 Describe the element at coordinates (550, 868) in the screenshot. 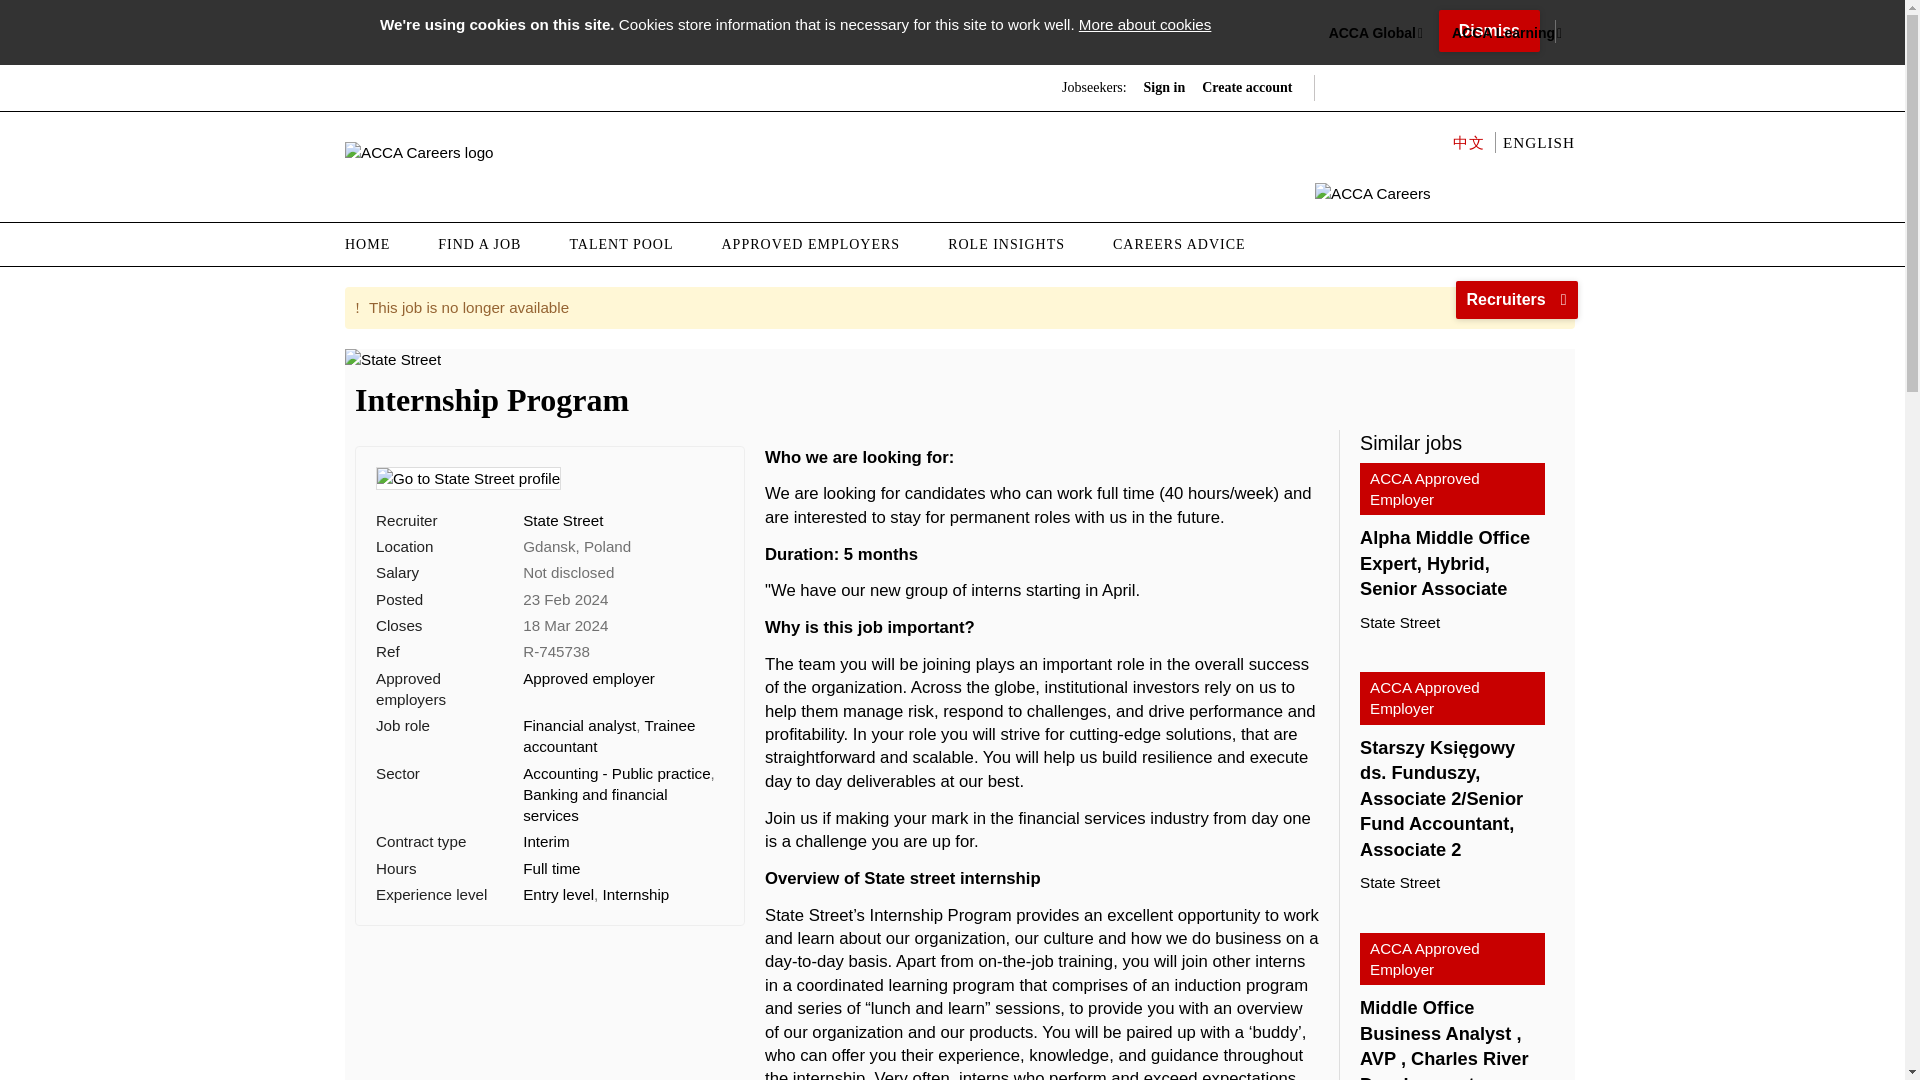

I see `Full time` at that location.